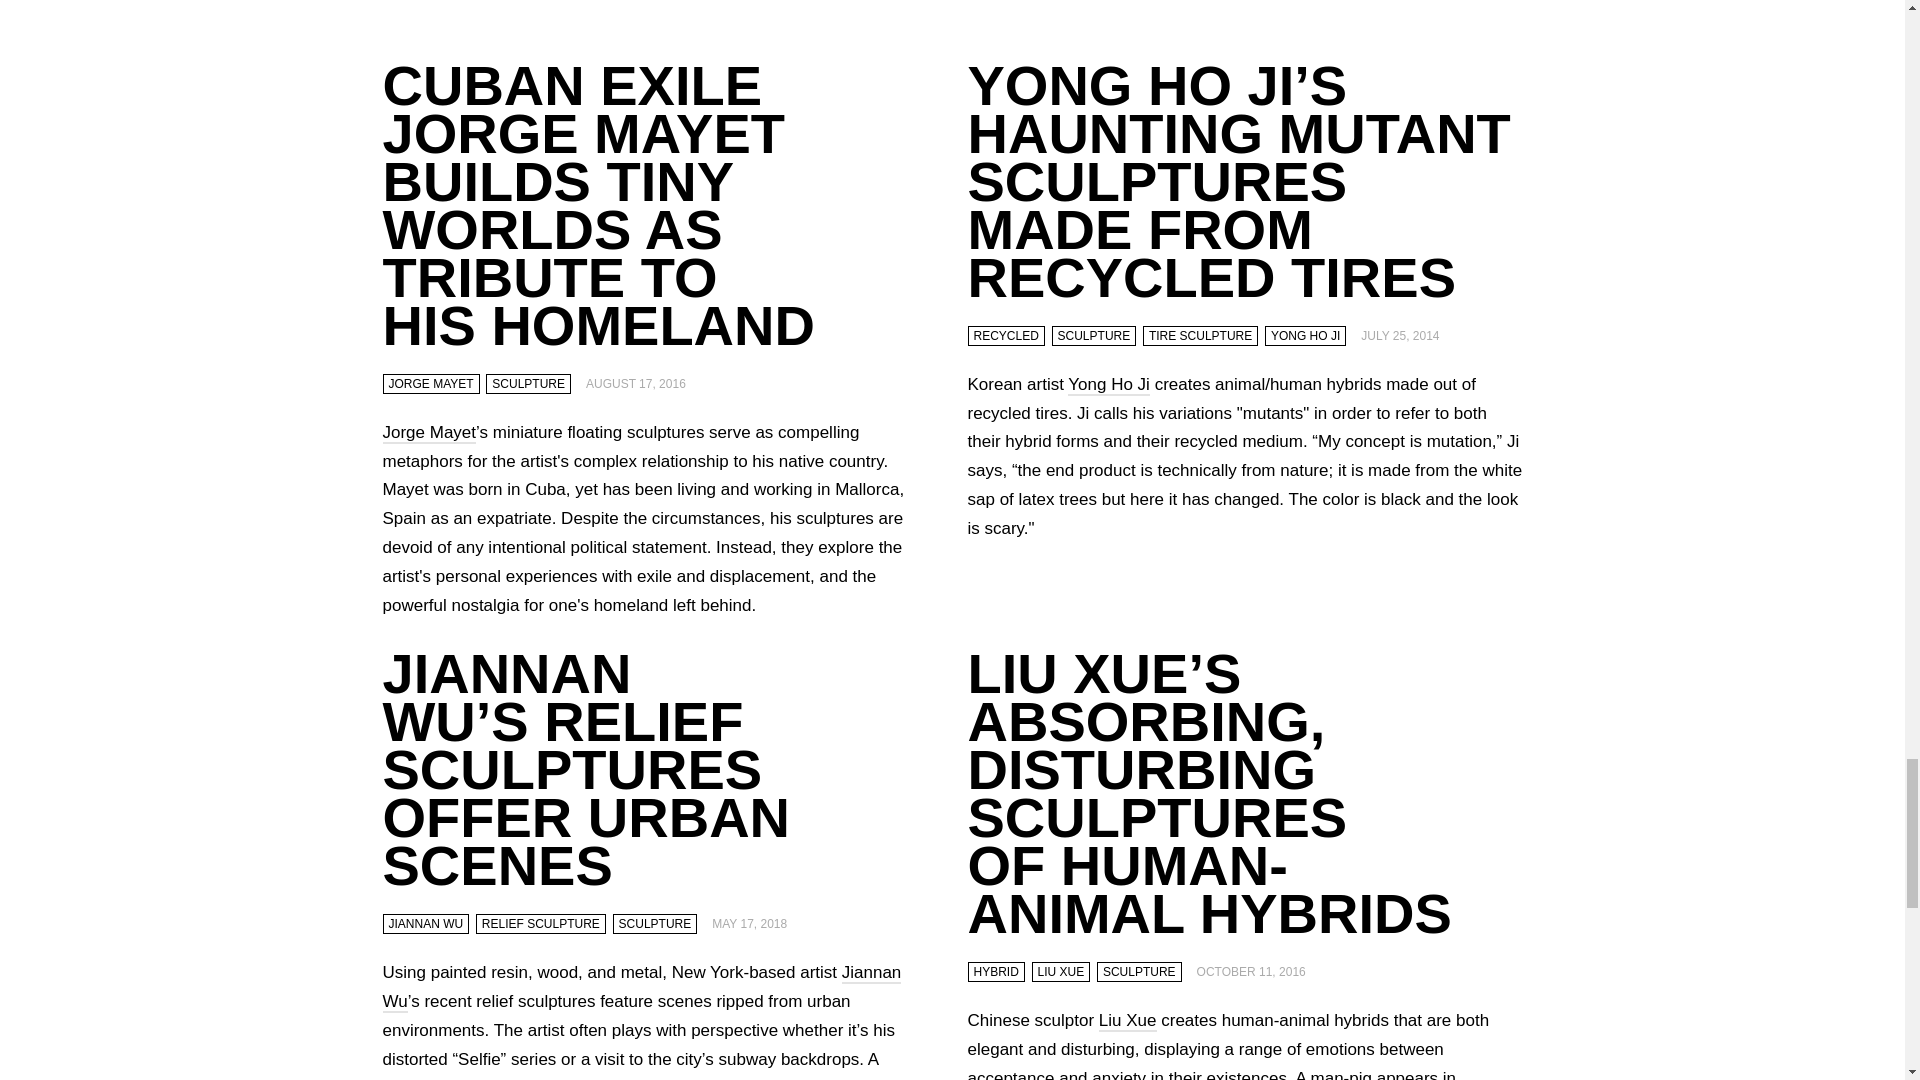 This screenshot has width=1920, height=1080. I want to click on LIU XUE, so click(1061, 972).